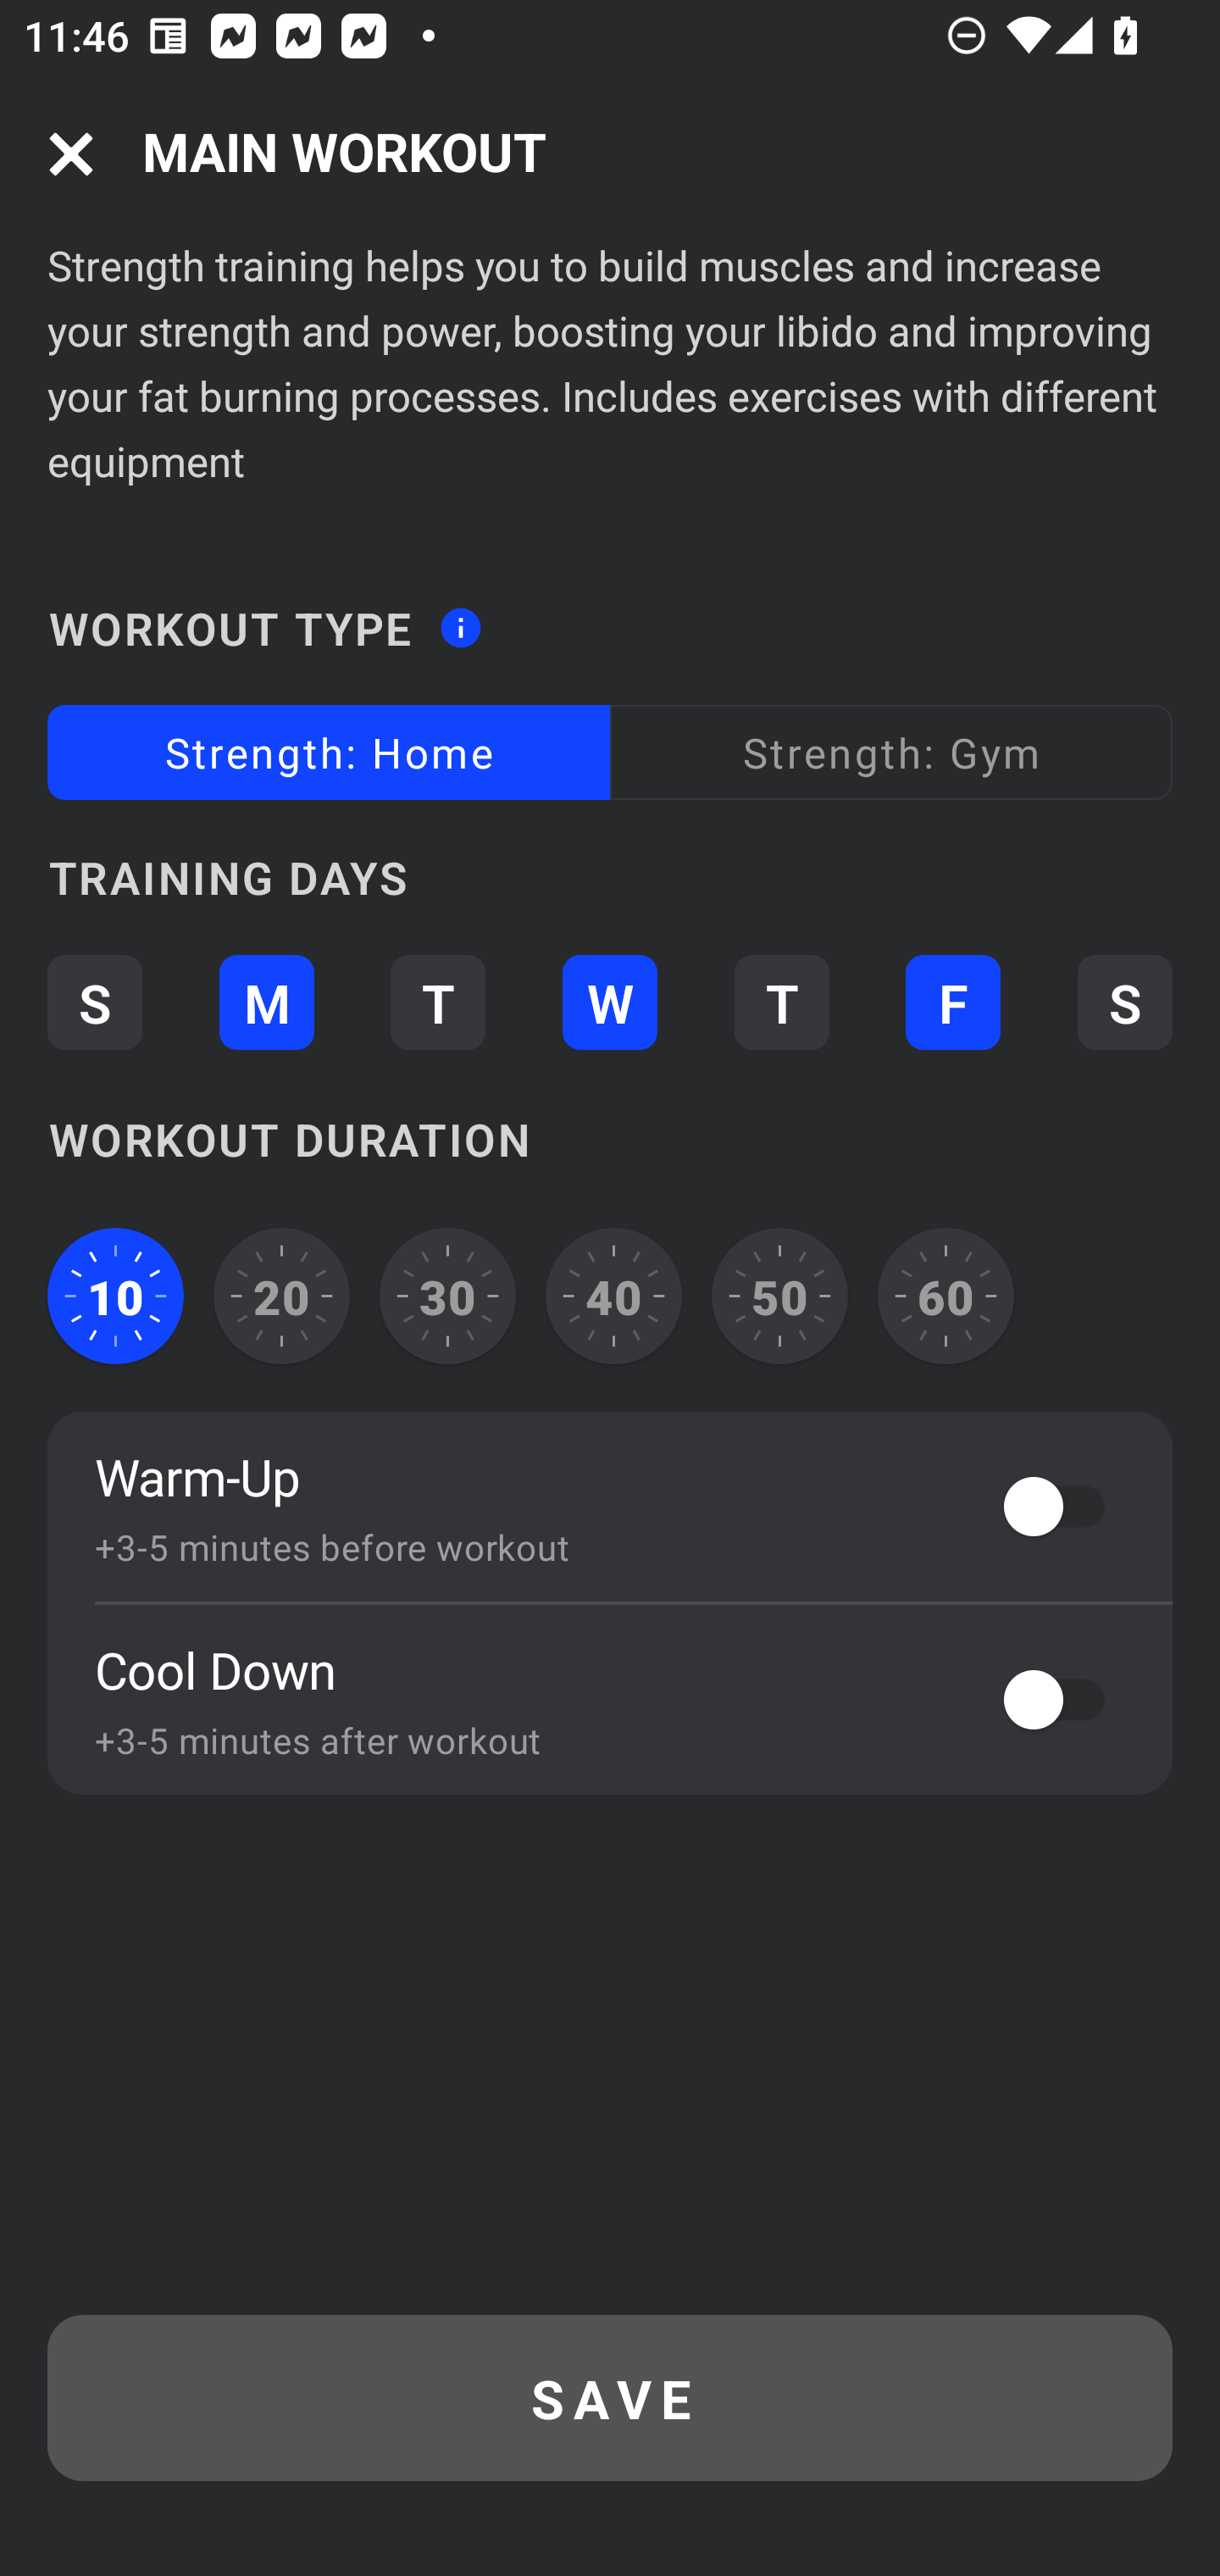  I want to click on S, so click(94, 1003).